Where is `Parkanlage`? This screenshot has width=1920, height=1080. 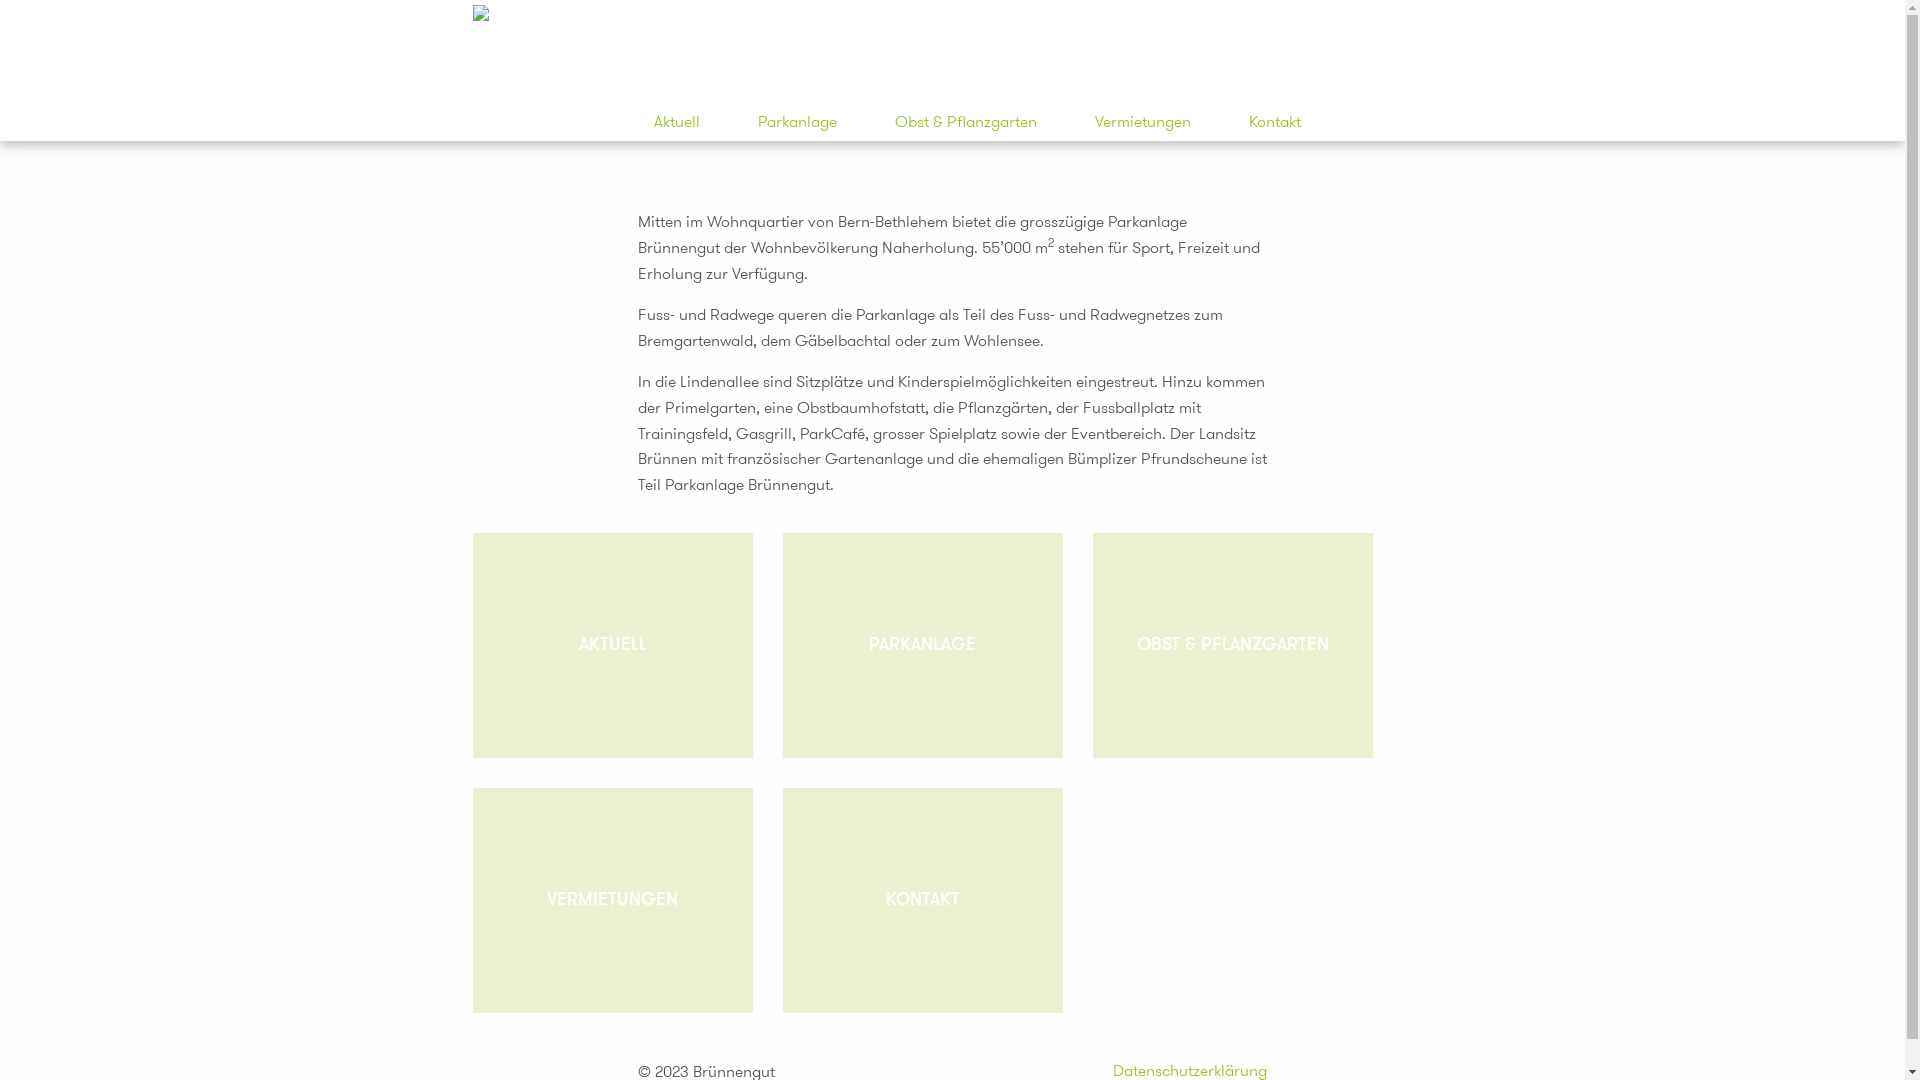
Parkanlage is located at coordinates (798, 122).